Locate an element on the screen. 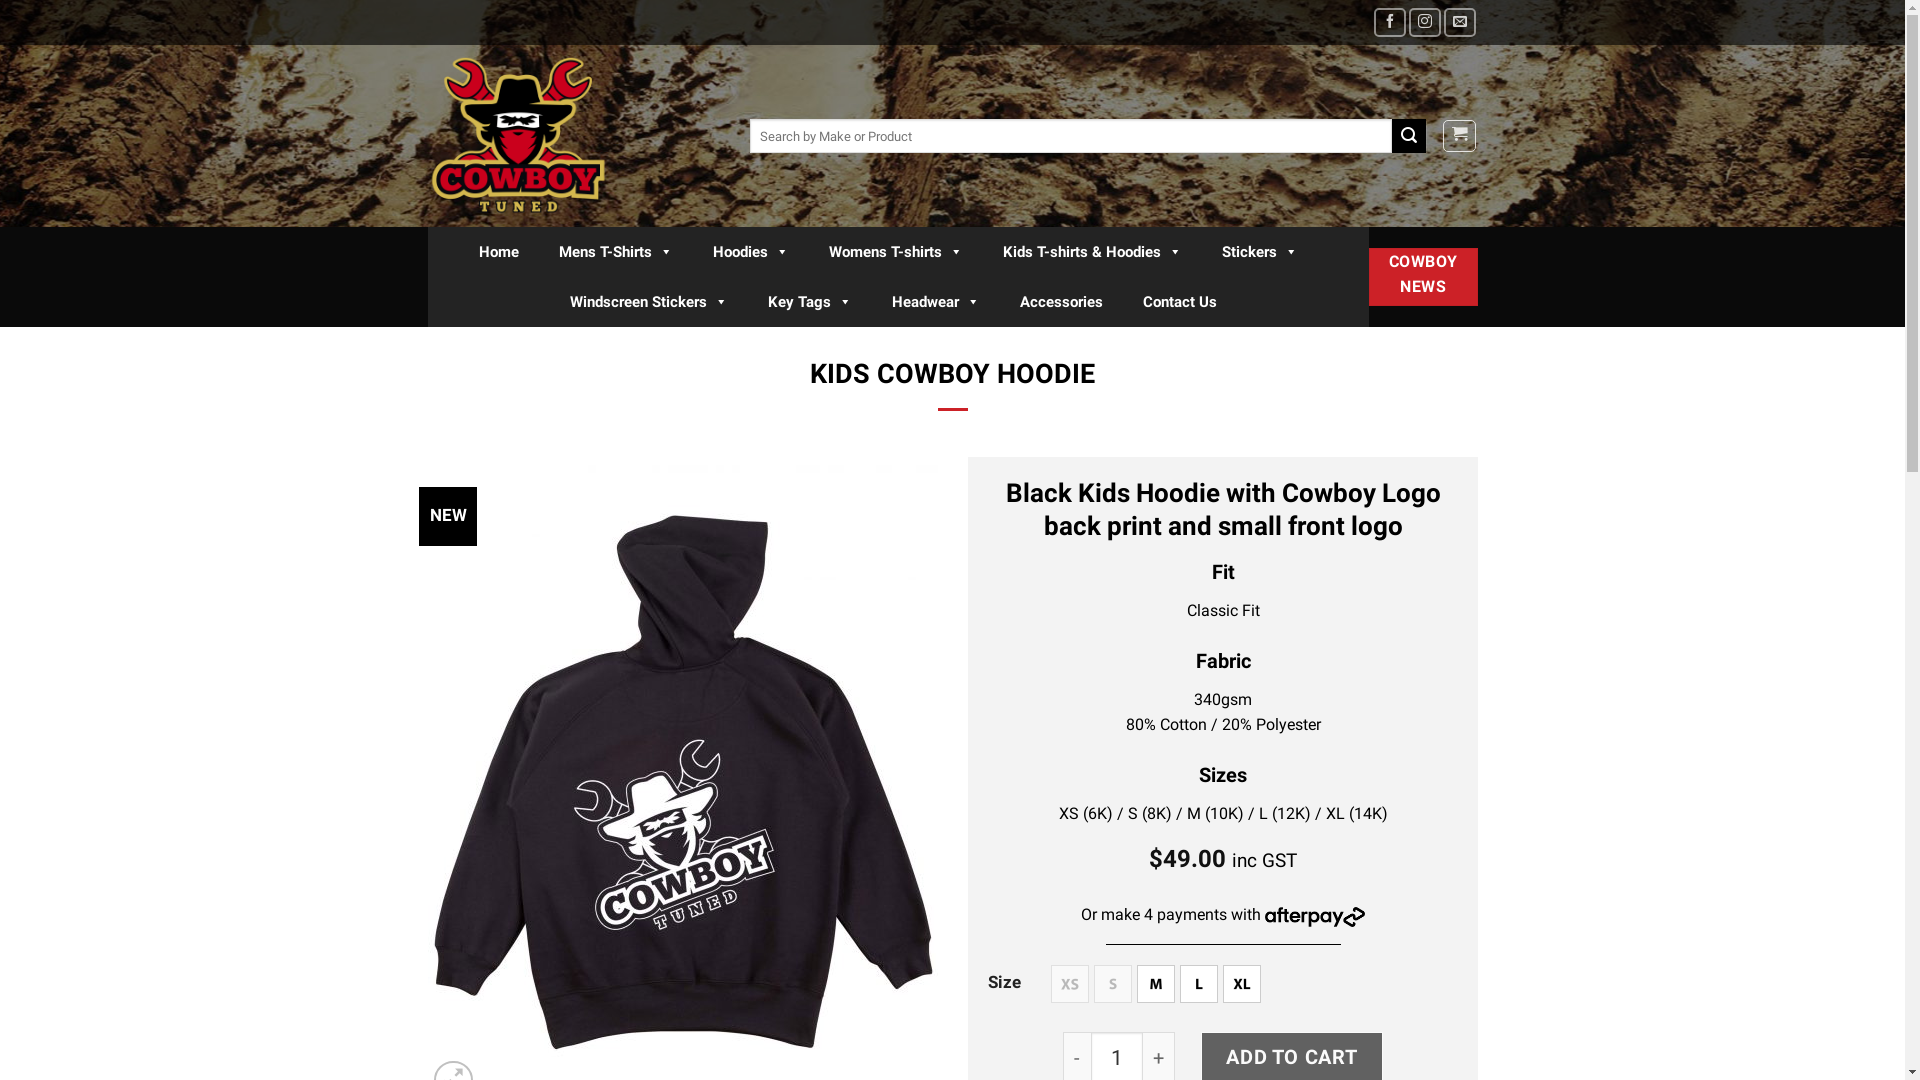  Medium is located at coordinates (1155, 984).